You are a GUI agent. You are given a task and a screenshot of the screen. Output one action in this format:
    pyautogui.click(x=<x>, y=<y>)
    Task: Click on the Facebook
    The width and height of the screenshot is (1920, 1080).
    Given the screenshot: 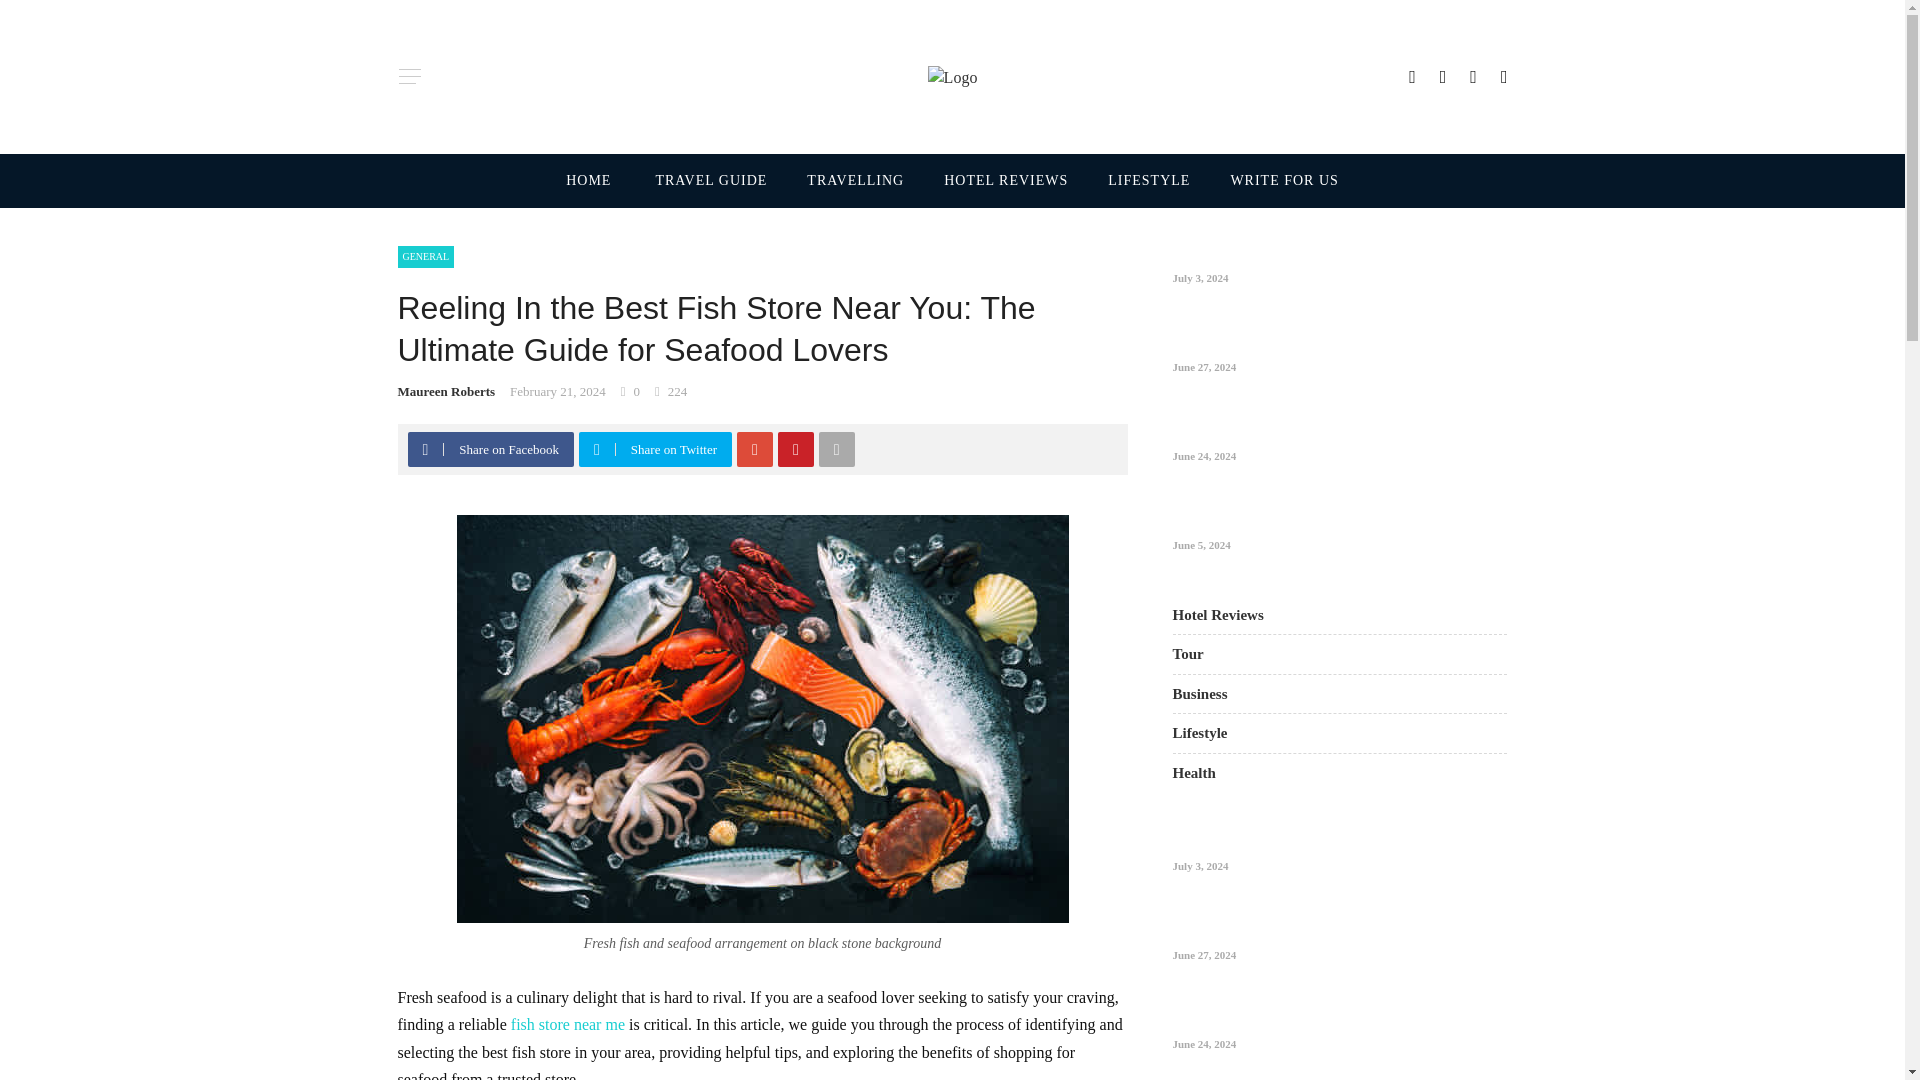 What is the action you would take?
    pyautogui.click(x=425, y=449)
    